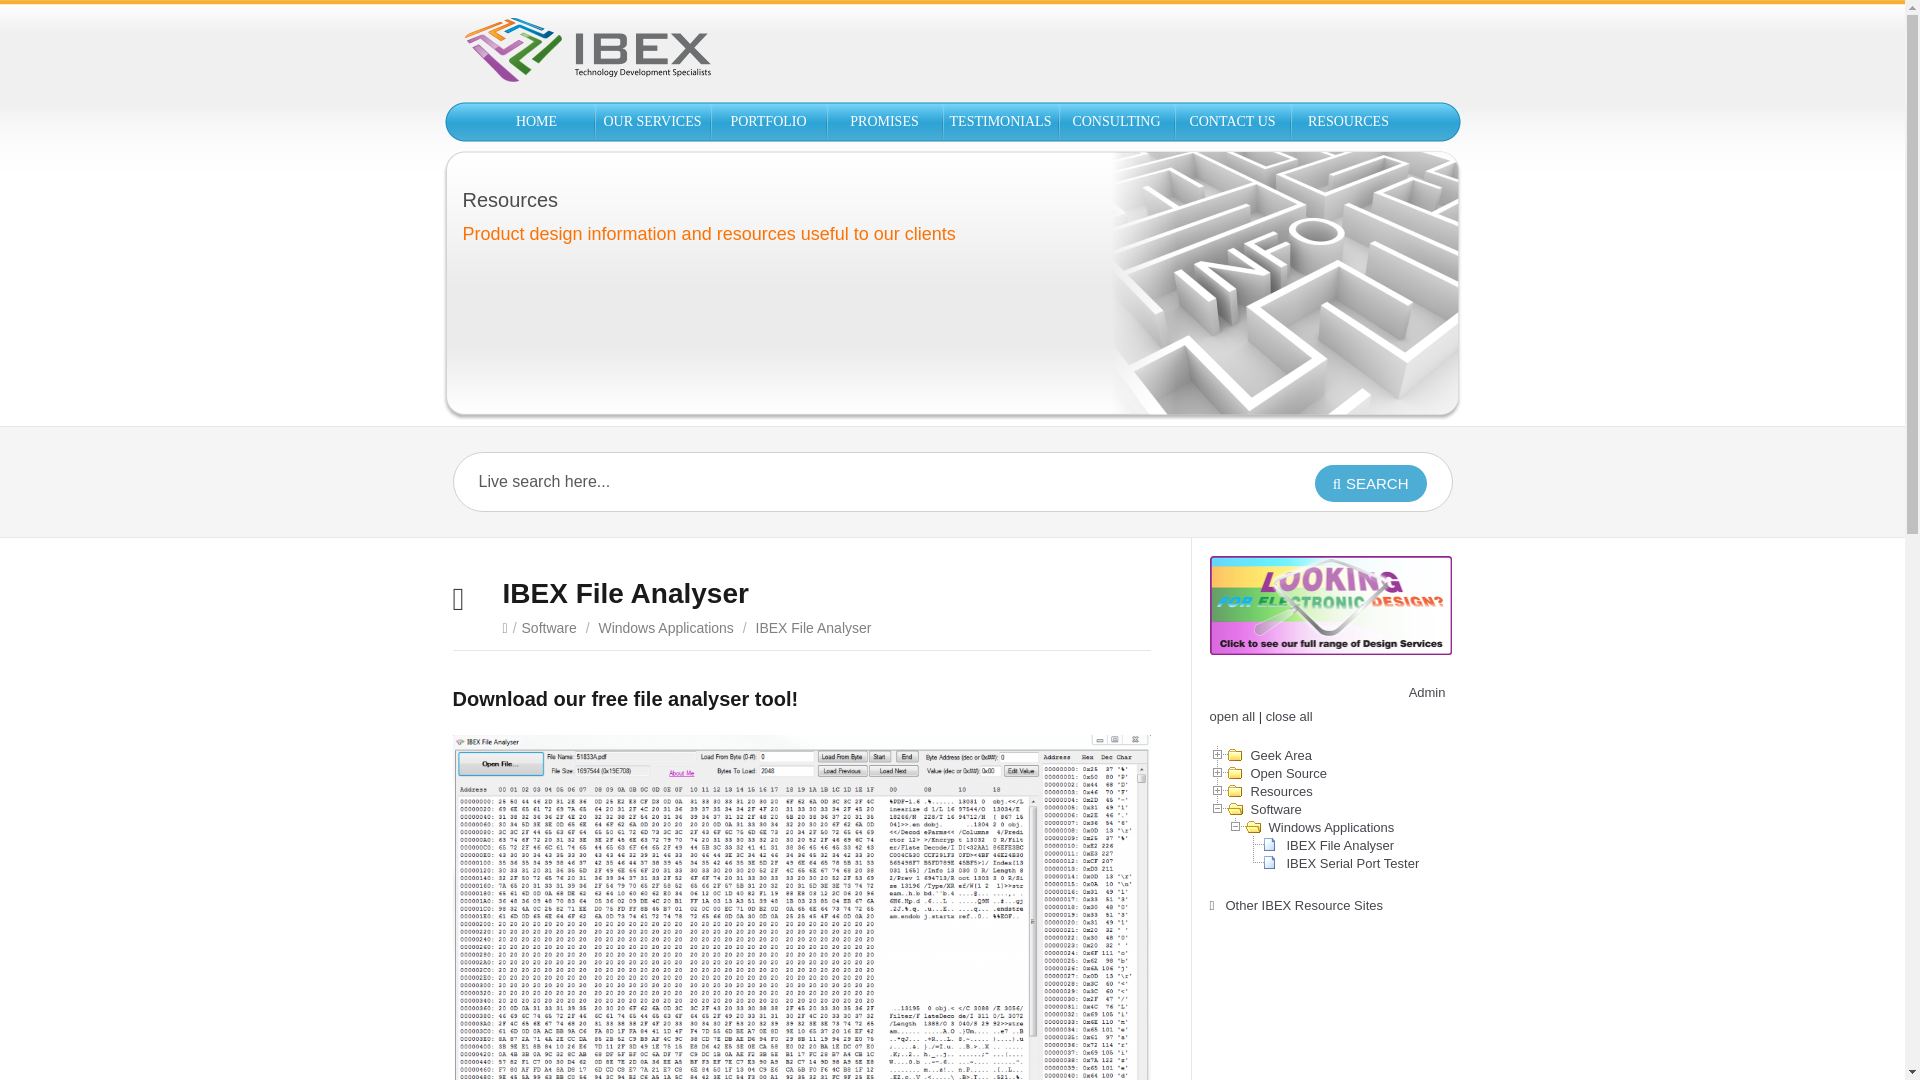 Image resolution: width=1920 pixels, height=1080 pixels. Describe the element at coordinates (1231, 121) in the screenshot. I see `CONTACT US` at that location.